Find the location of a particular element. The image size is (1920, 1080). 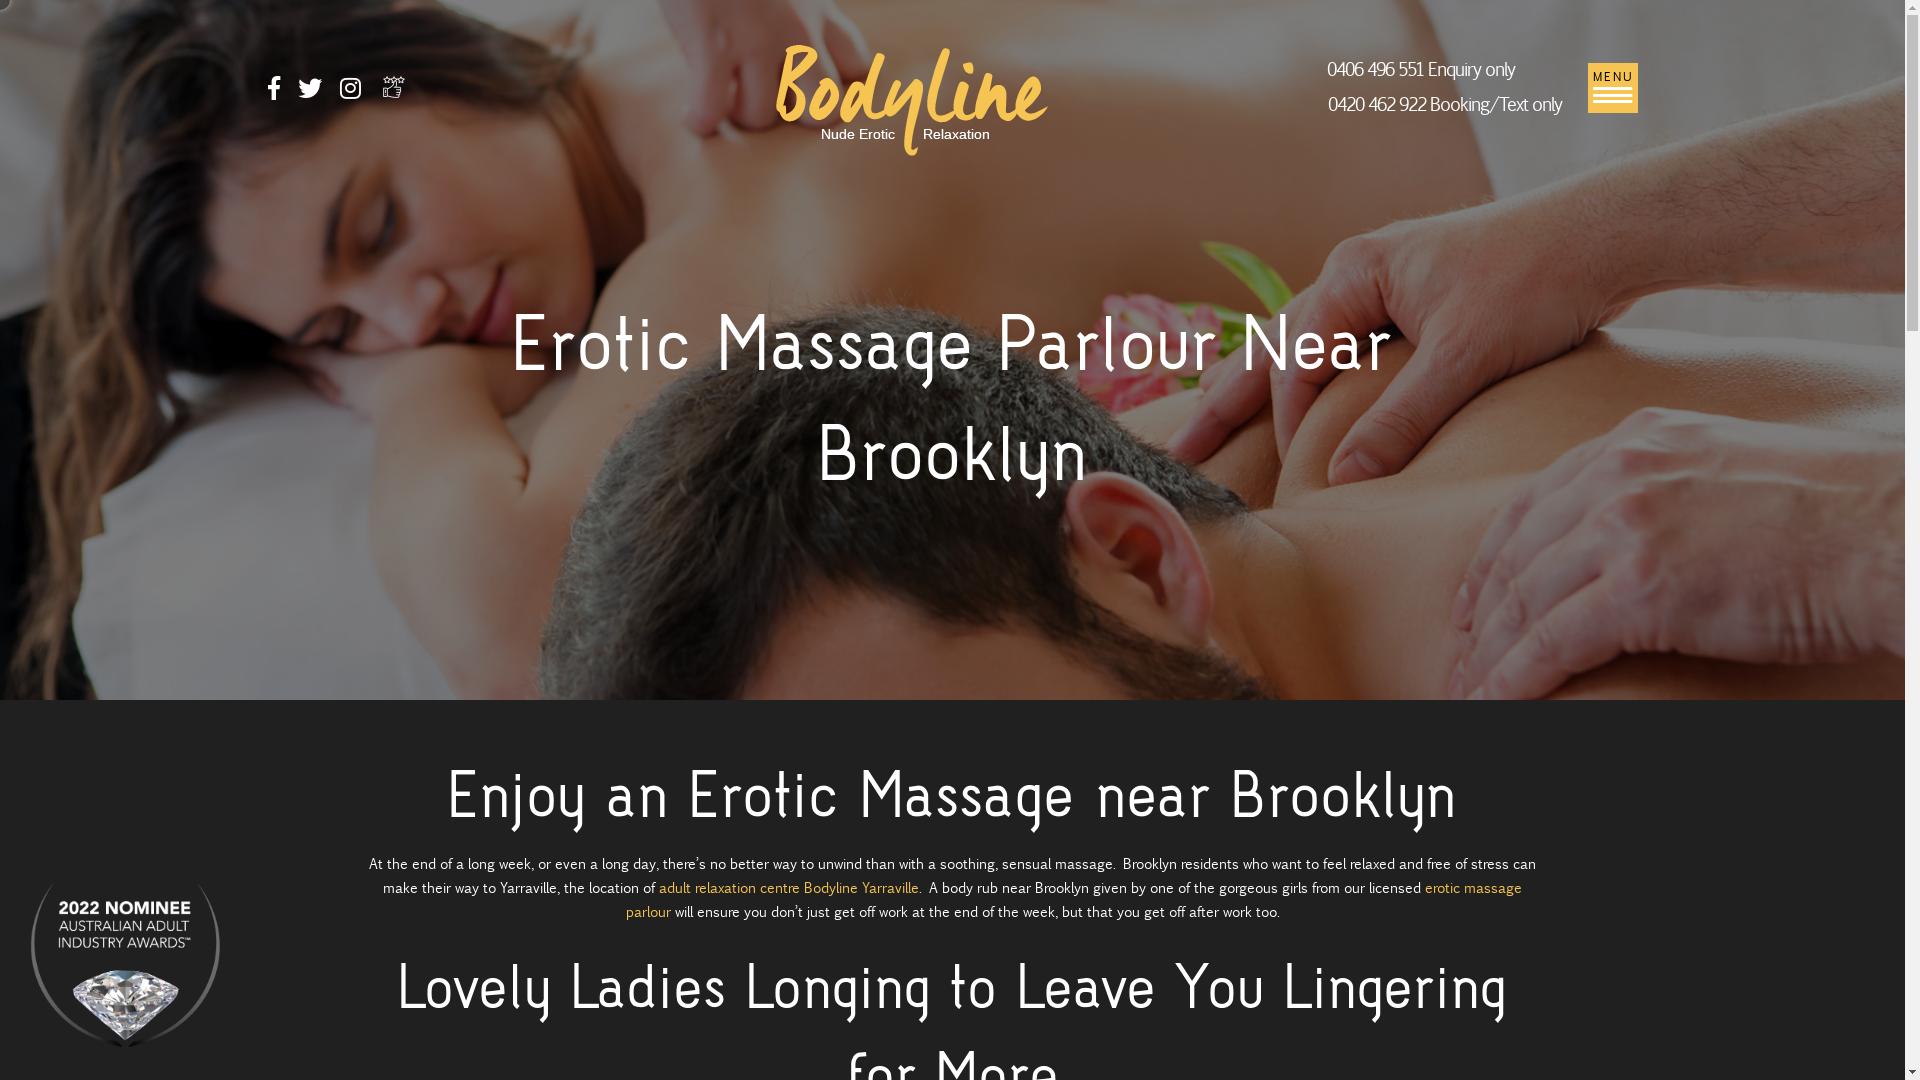

0406 496 551 Enquiry only is located at coordinates (1421, 70).